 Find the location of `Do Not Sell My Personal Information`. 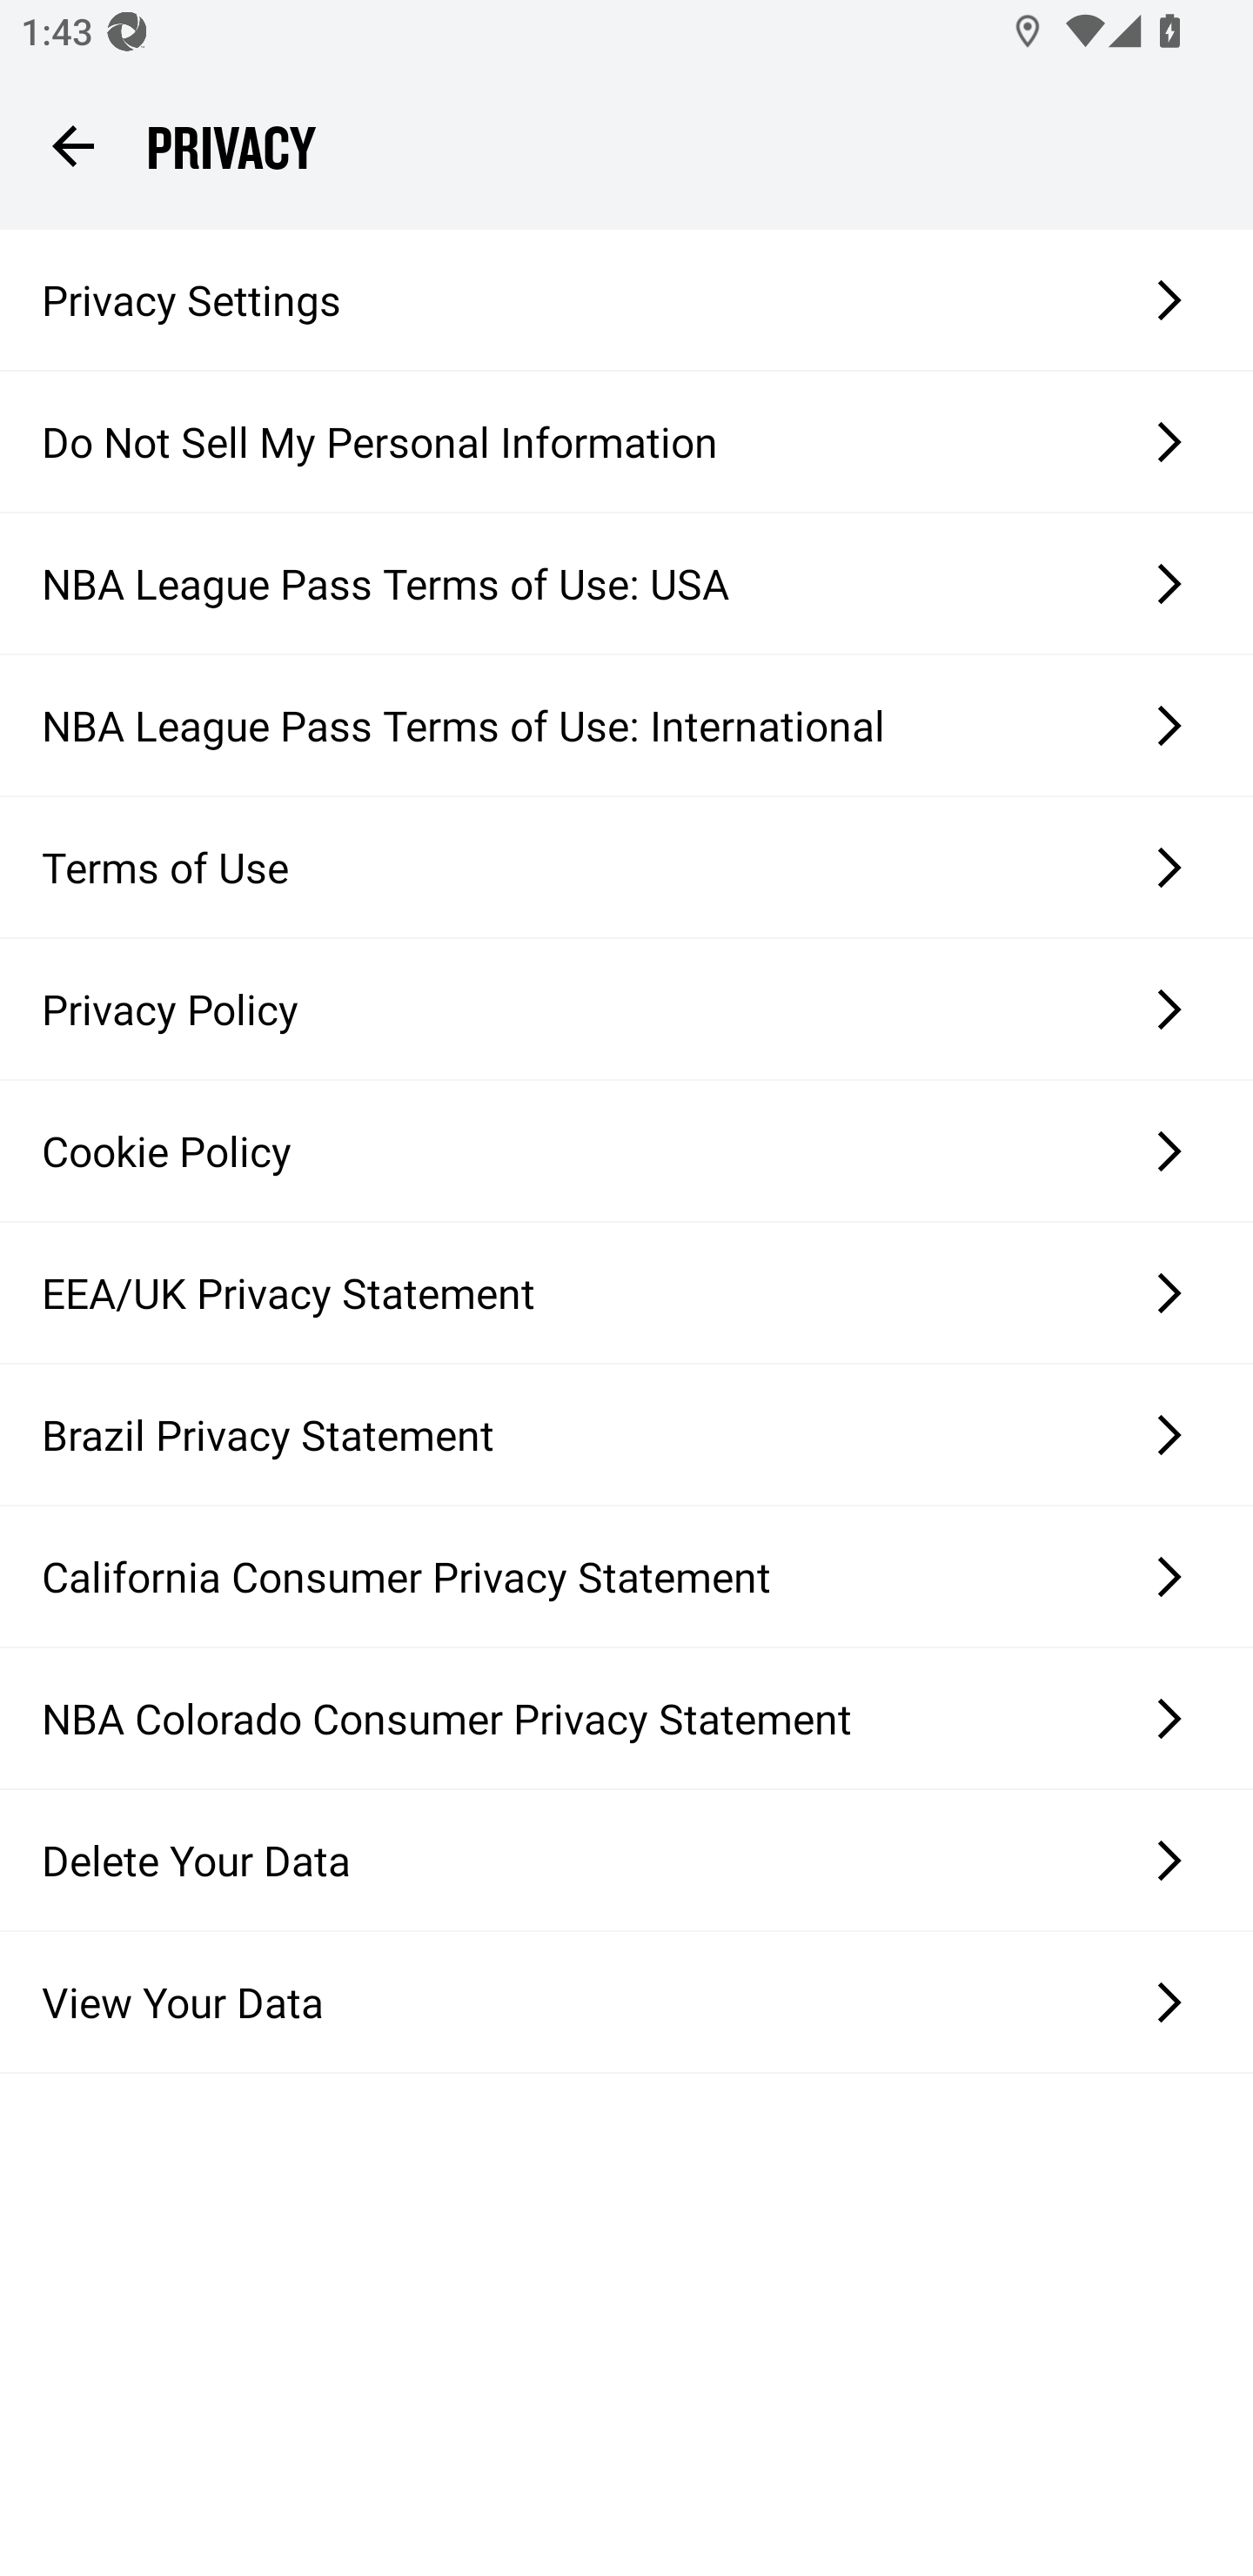

Do Not Sell My Personal Information is located at coordinates (626, 442).